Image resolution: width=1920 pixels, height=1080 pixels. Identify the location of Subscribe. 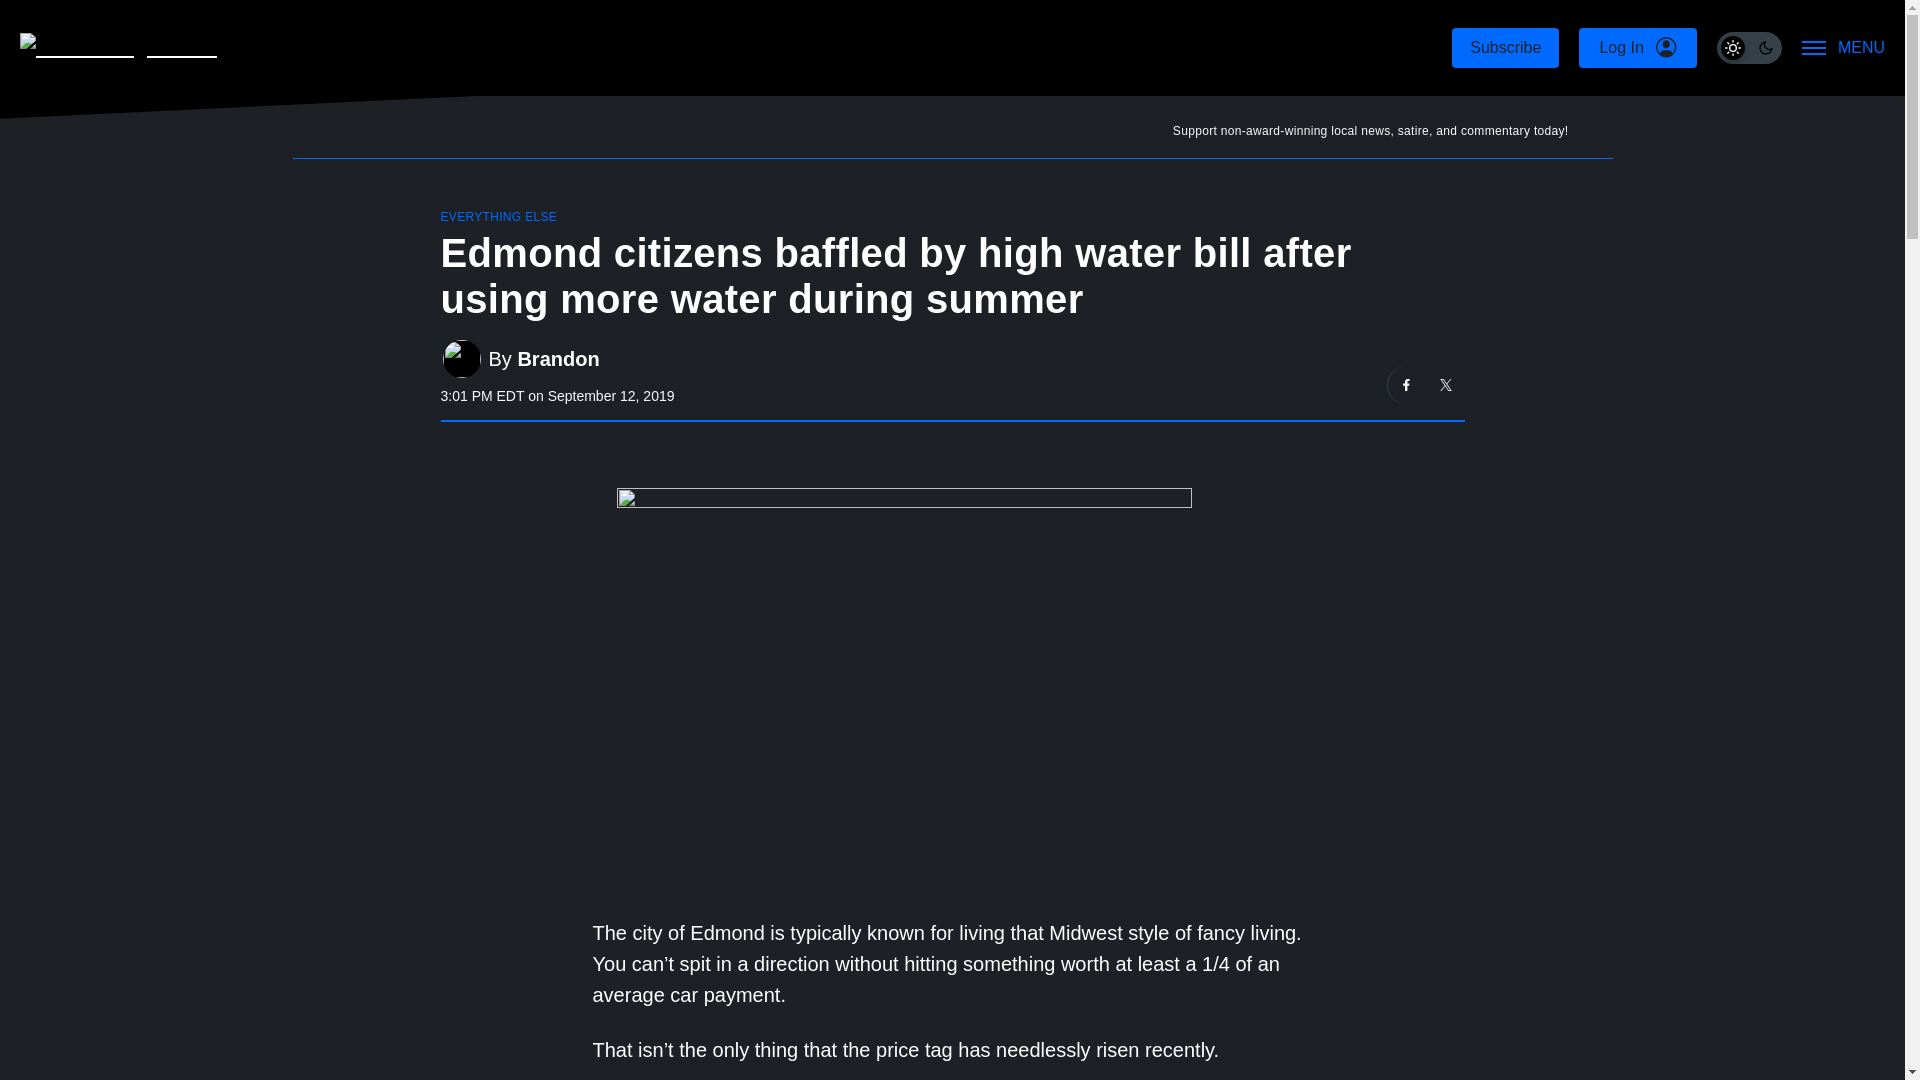
(1505, 48).